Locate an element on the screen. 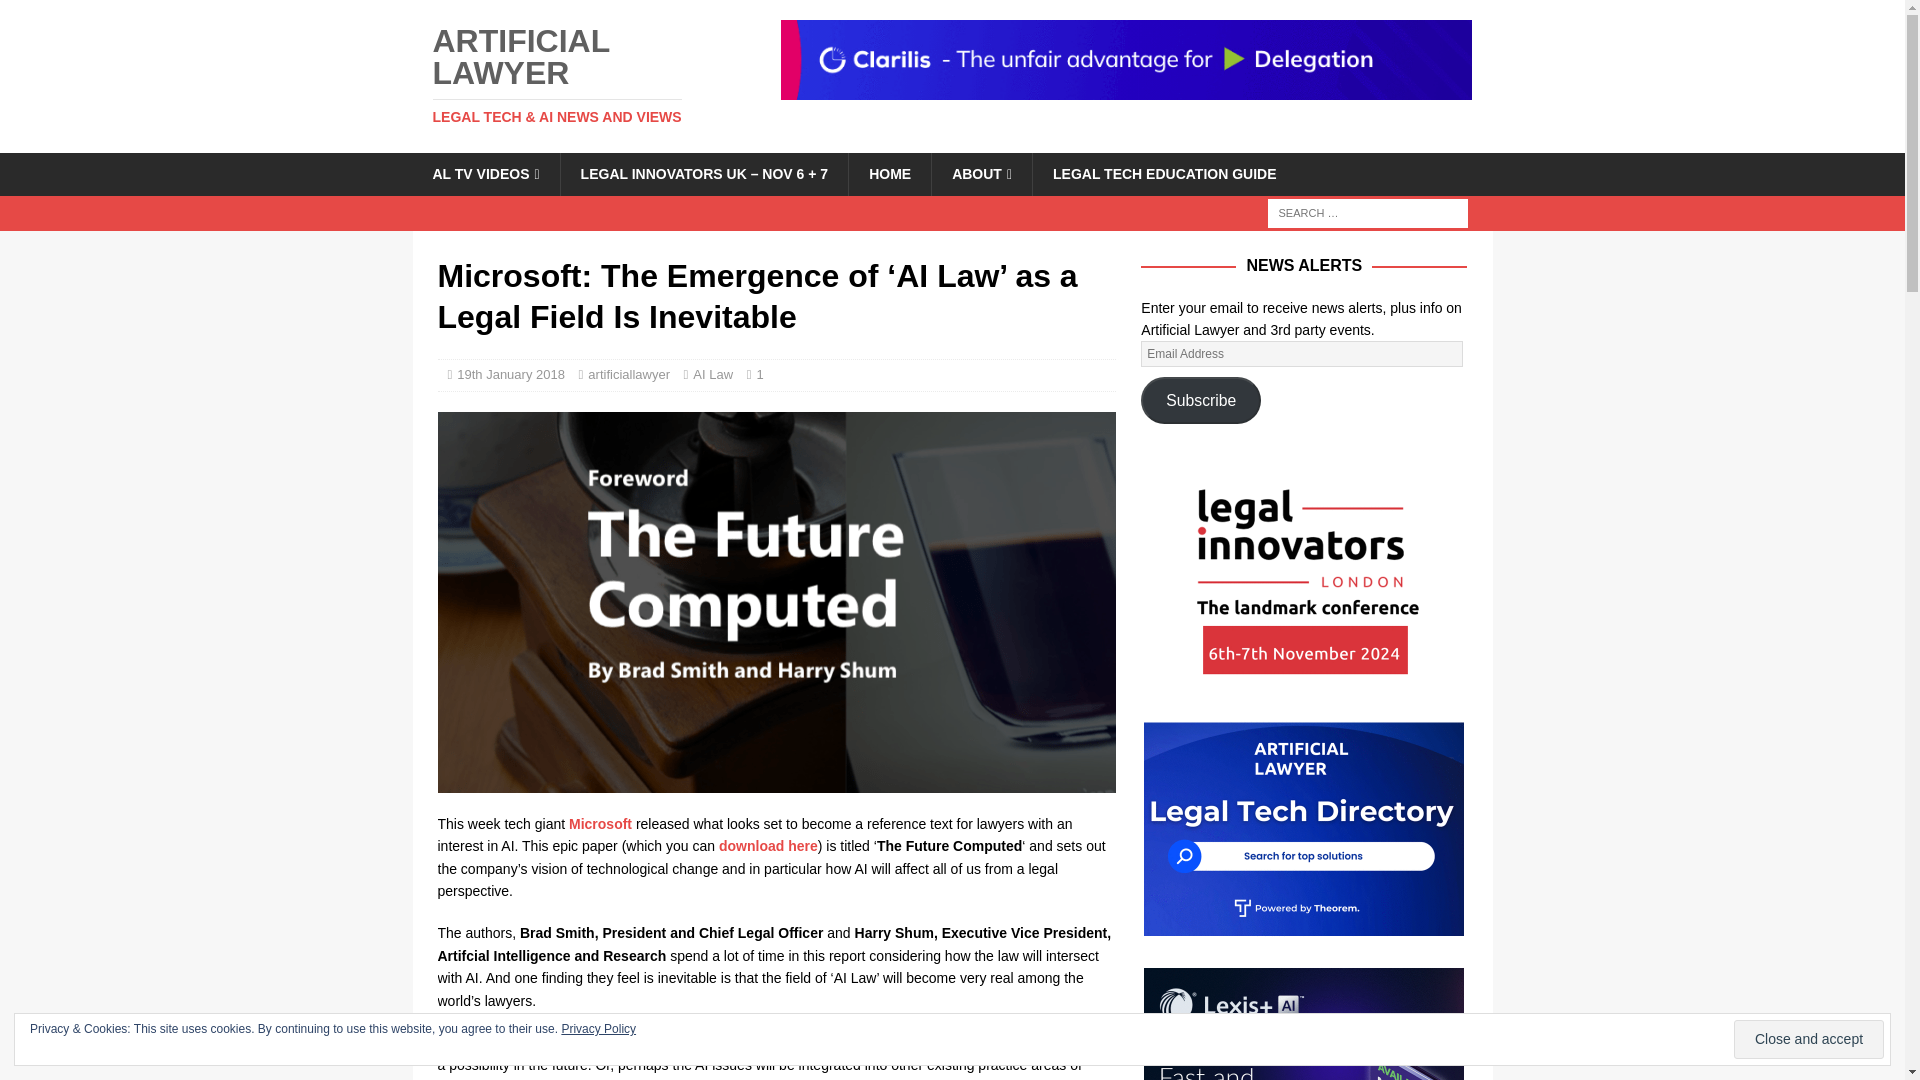 The image size is (1920, 1080). artificiallawyer is located at coordinates (628, 374).